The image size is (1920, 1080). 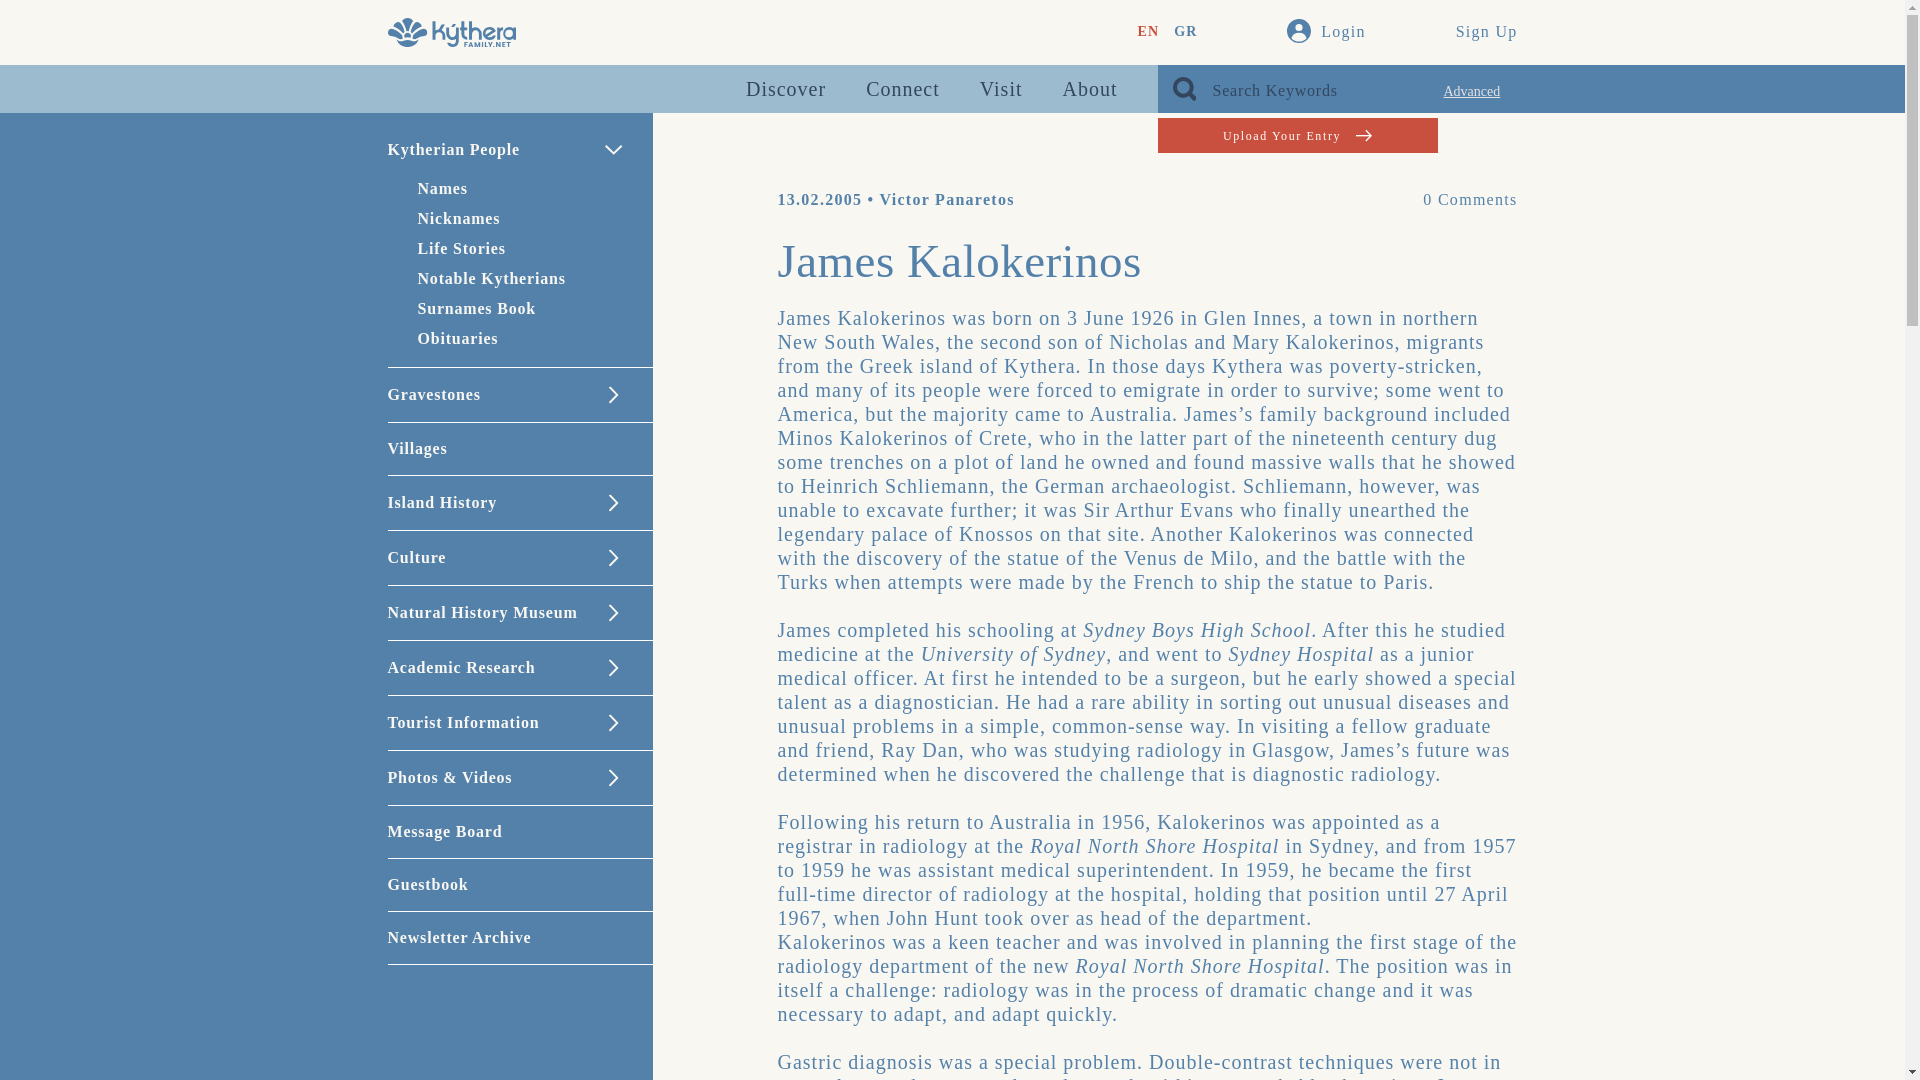 I want to click on Life Stories, so click(x=462, y=248).